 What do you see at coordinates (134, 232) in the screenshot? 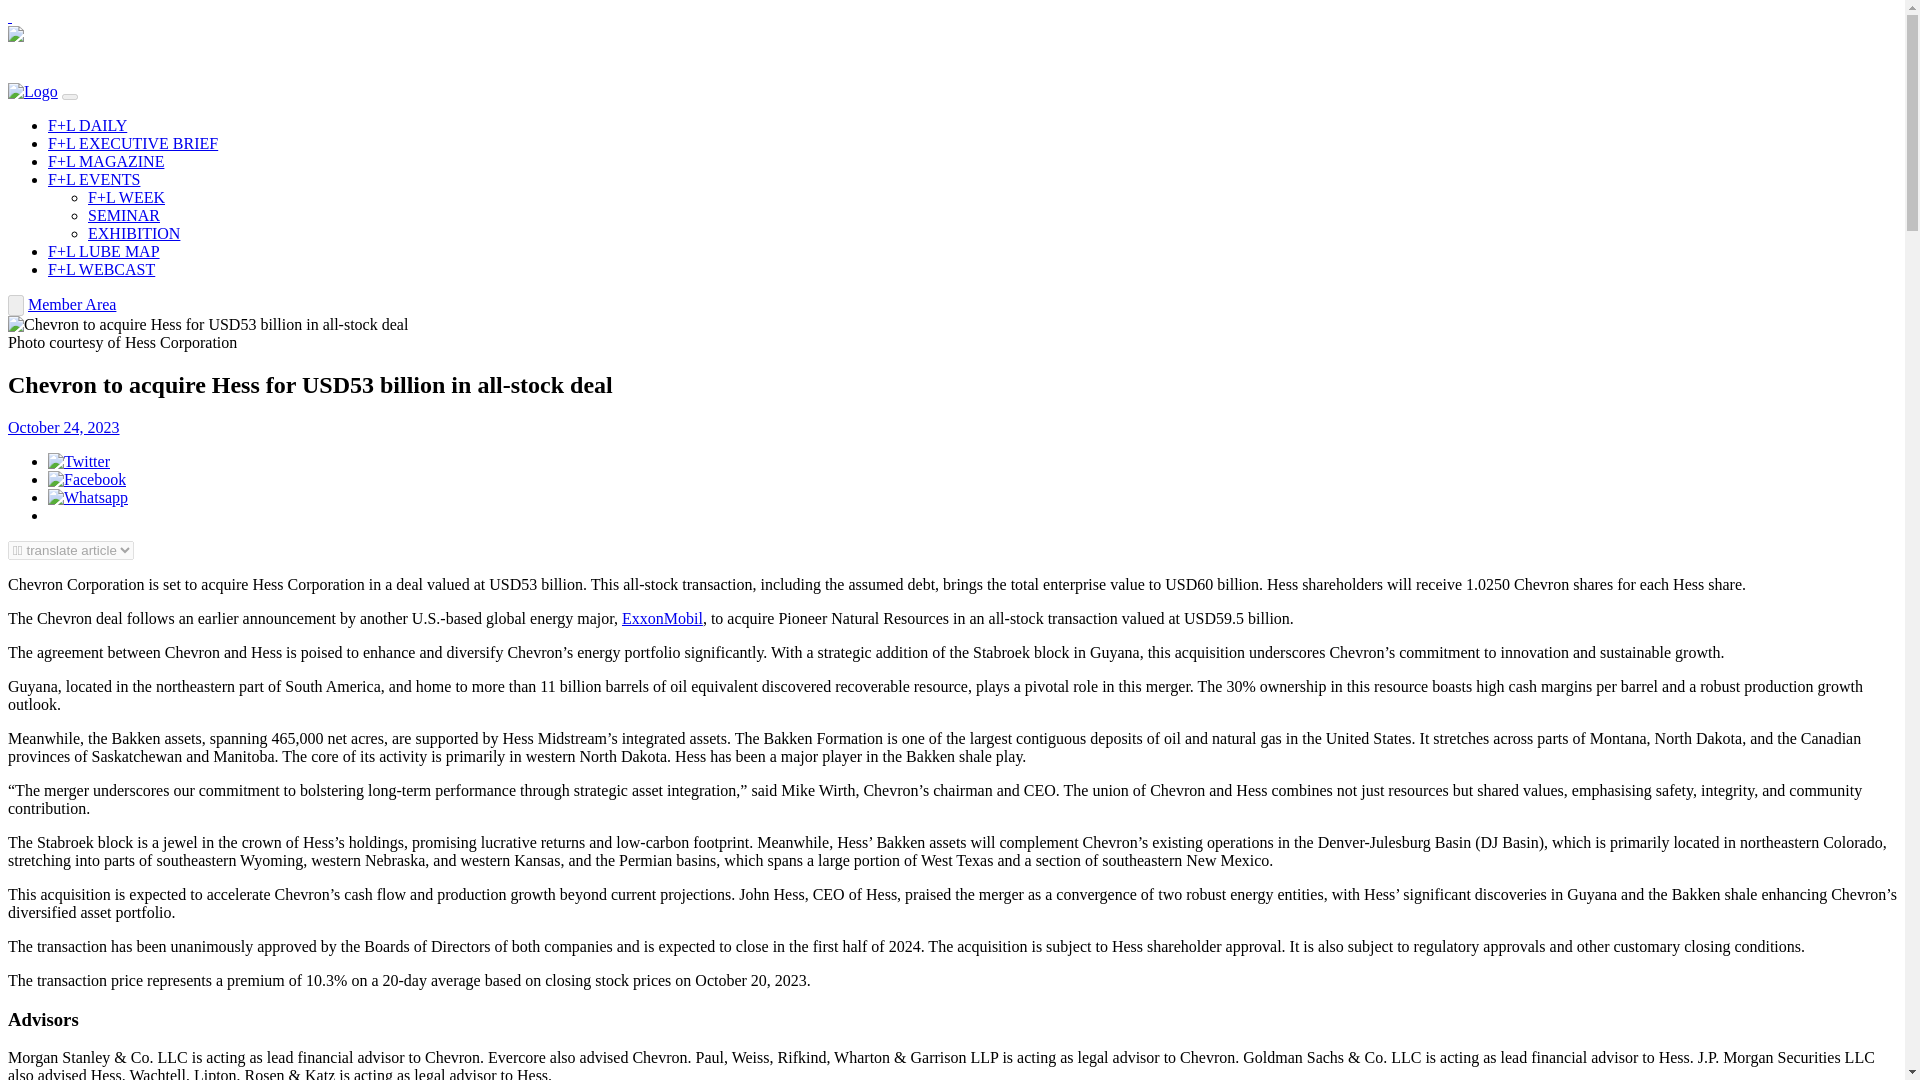
I see `EXHIBITION` at bounding box center [134, 232].